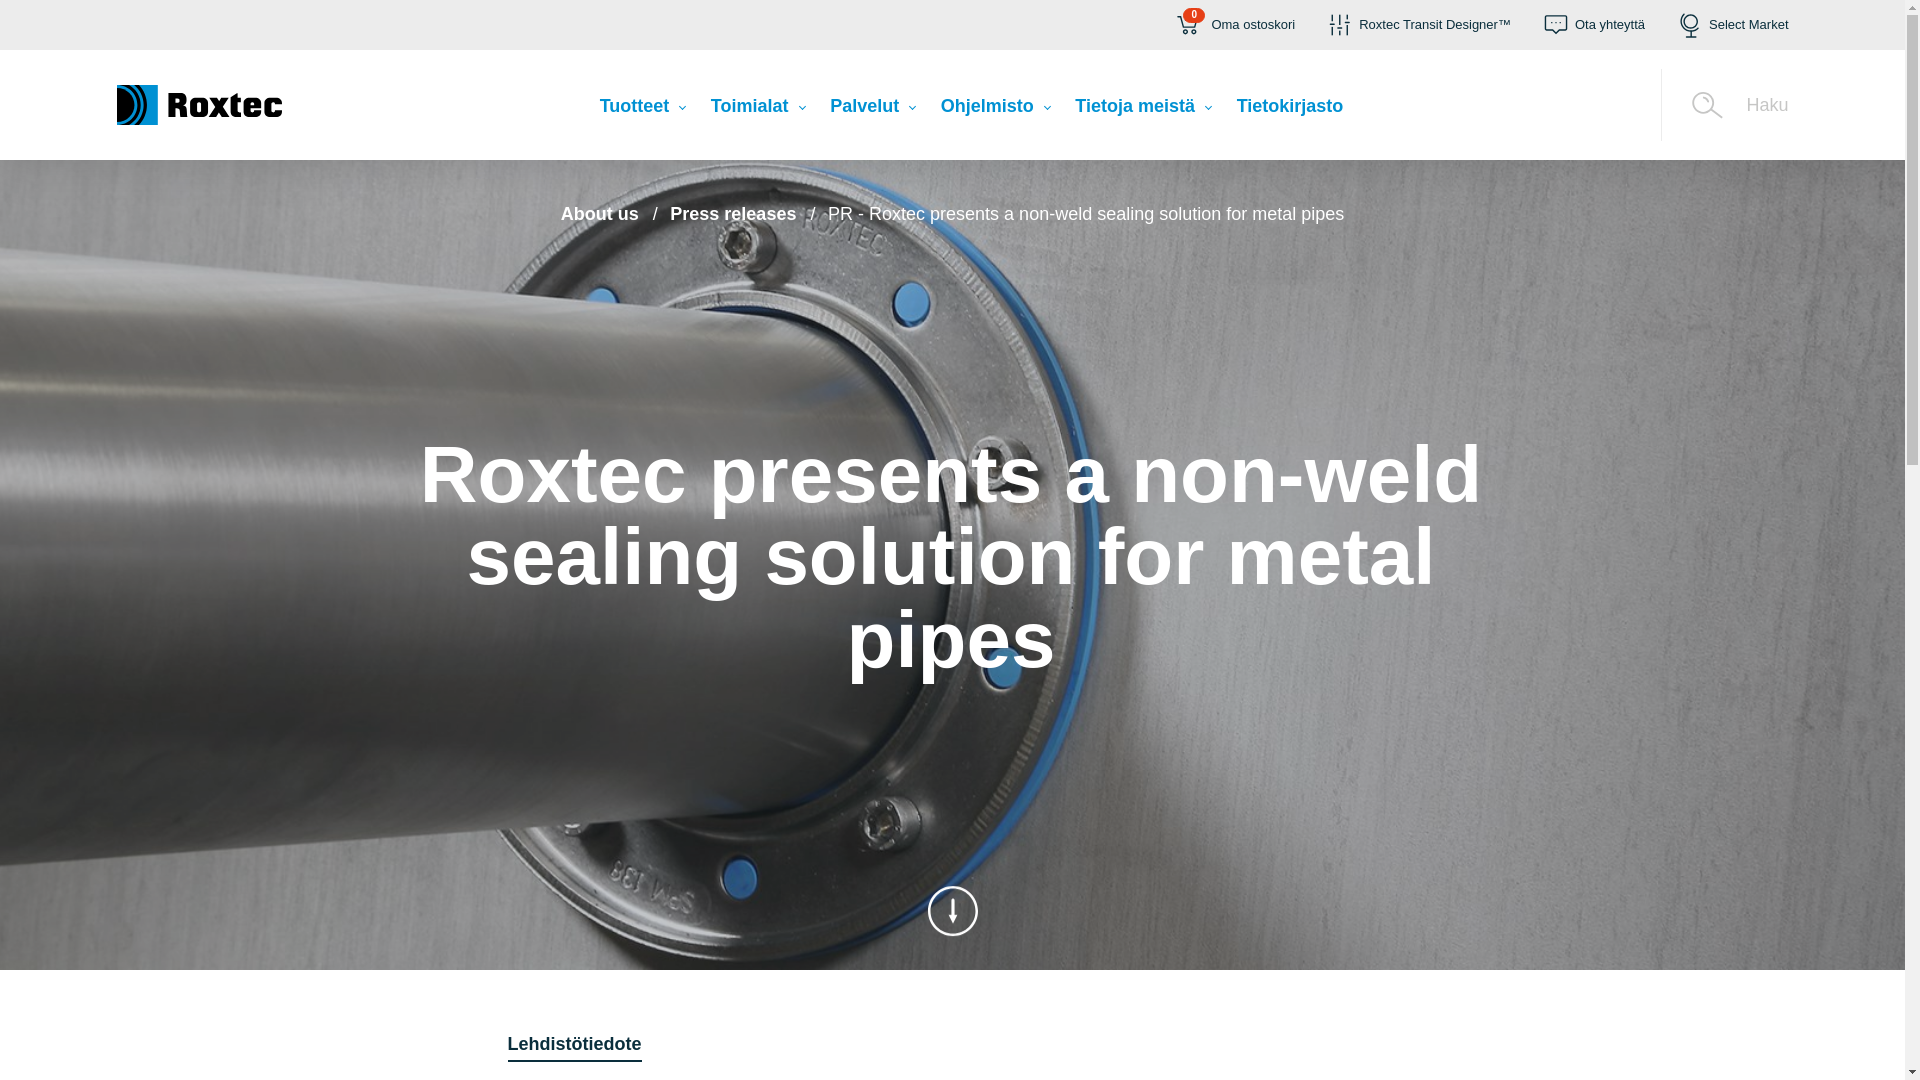 This screenshot has width=1920, height=1080. I want to click on Haku, so click(1233, 24).